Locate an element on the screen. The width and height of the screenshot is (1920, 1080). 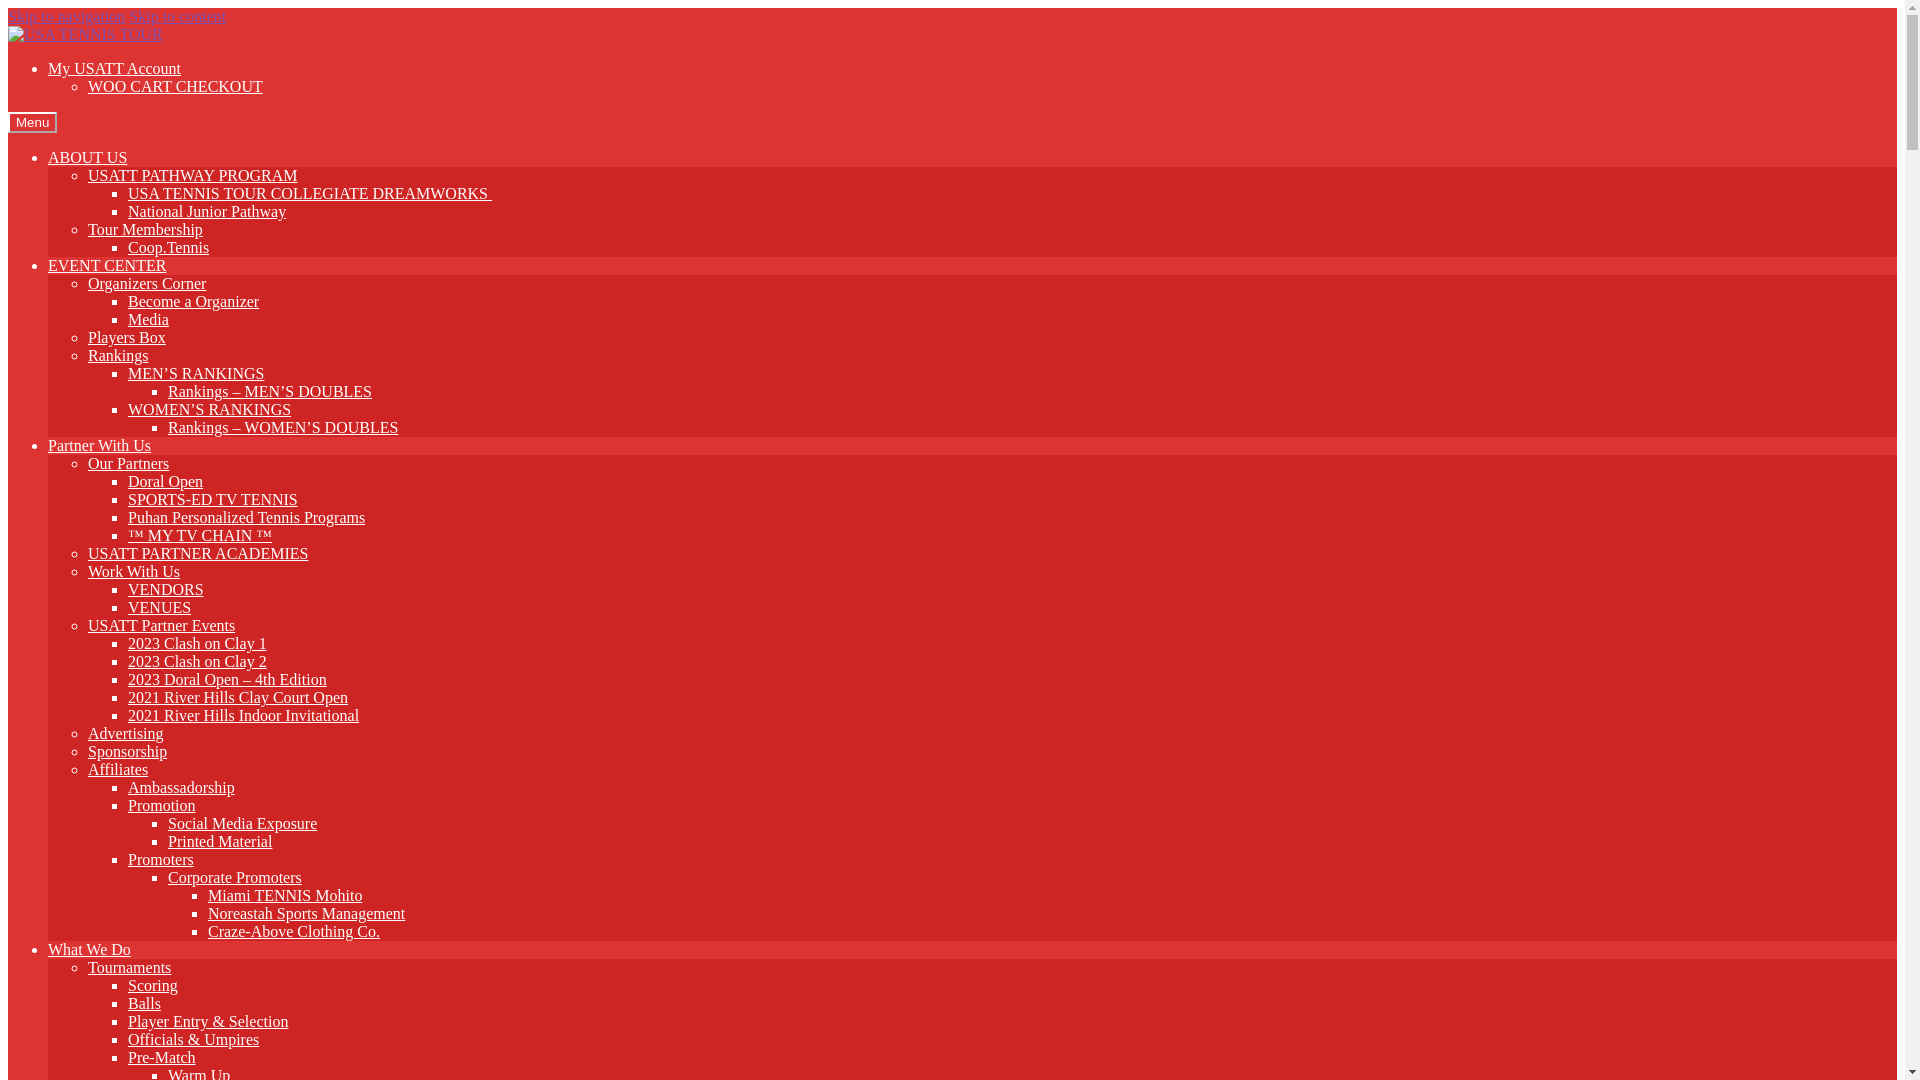
USA TENNIS TOUR COLLEGIATE DREAMWORKS  is located at coordinates (310, 194).